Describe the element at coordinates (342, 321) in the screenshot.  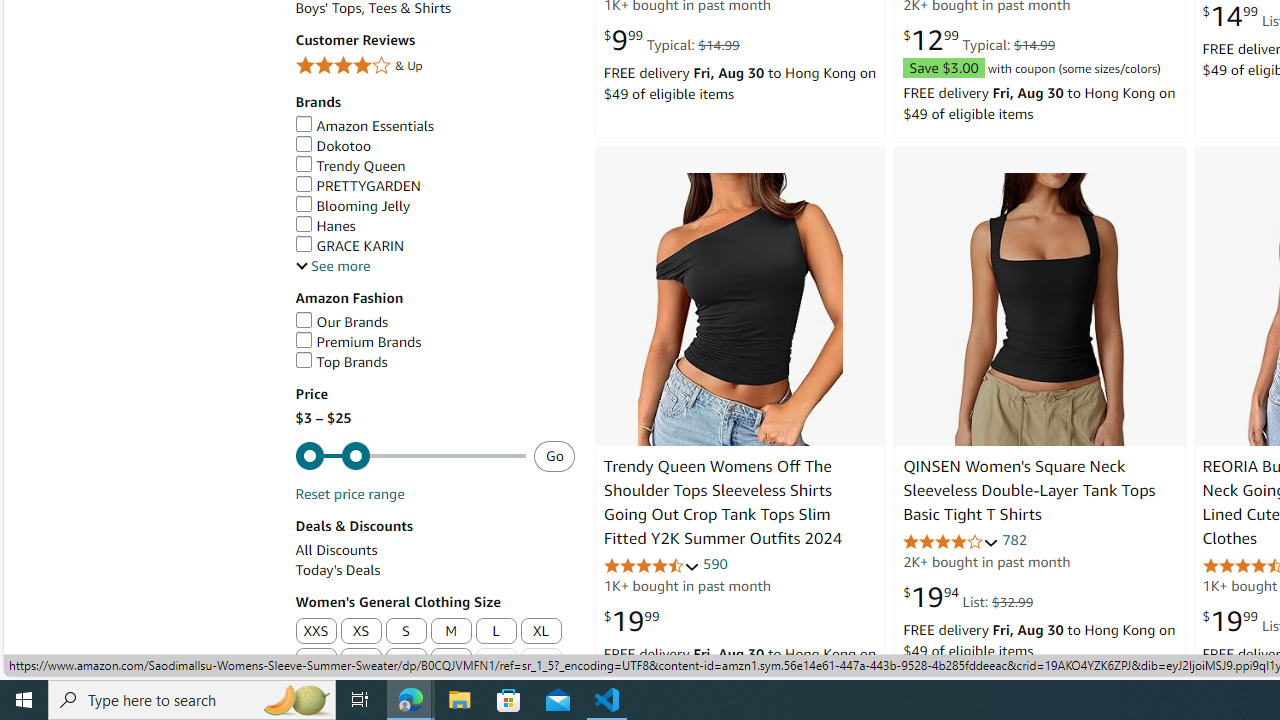
I see `Our Brands` at that location.